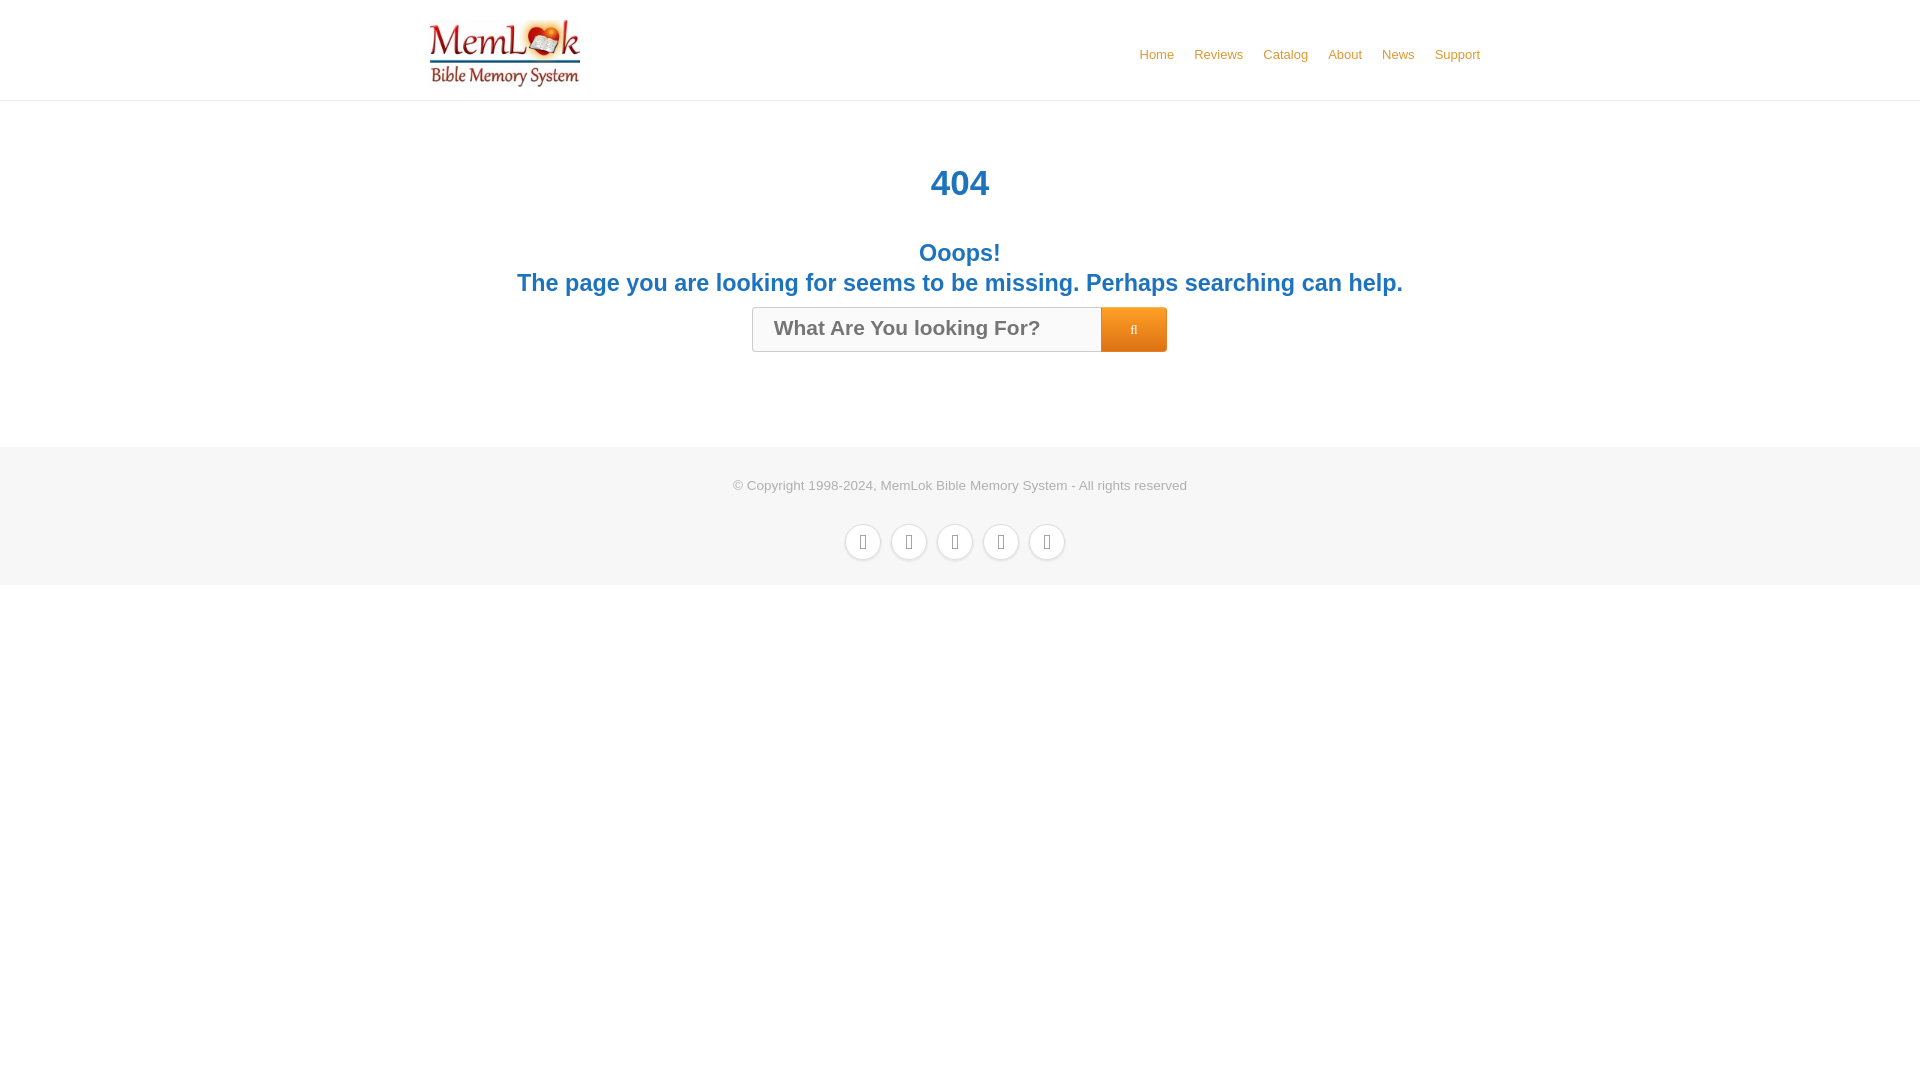 This screenshot has height=1080, width=1920. Describe the element at coordinates (1398, 54) in the screenshot. I see `News` at that location.